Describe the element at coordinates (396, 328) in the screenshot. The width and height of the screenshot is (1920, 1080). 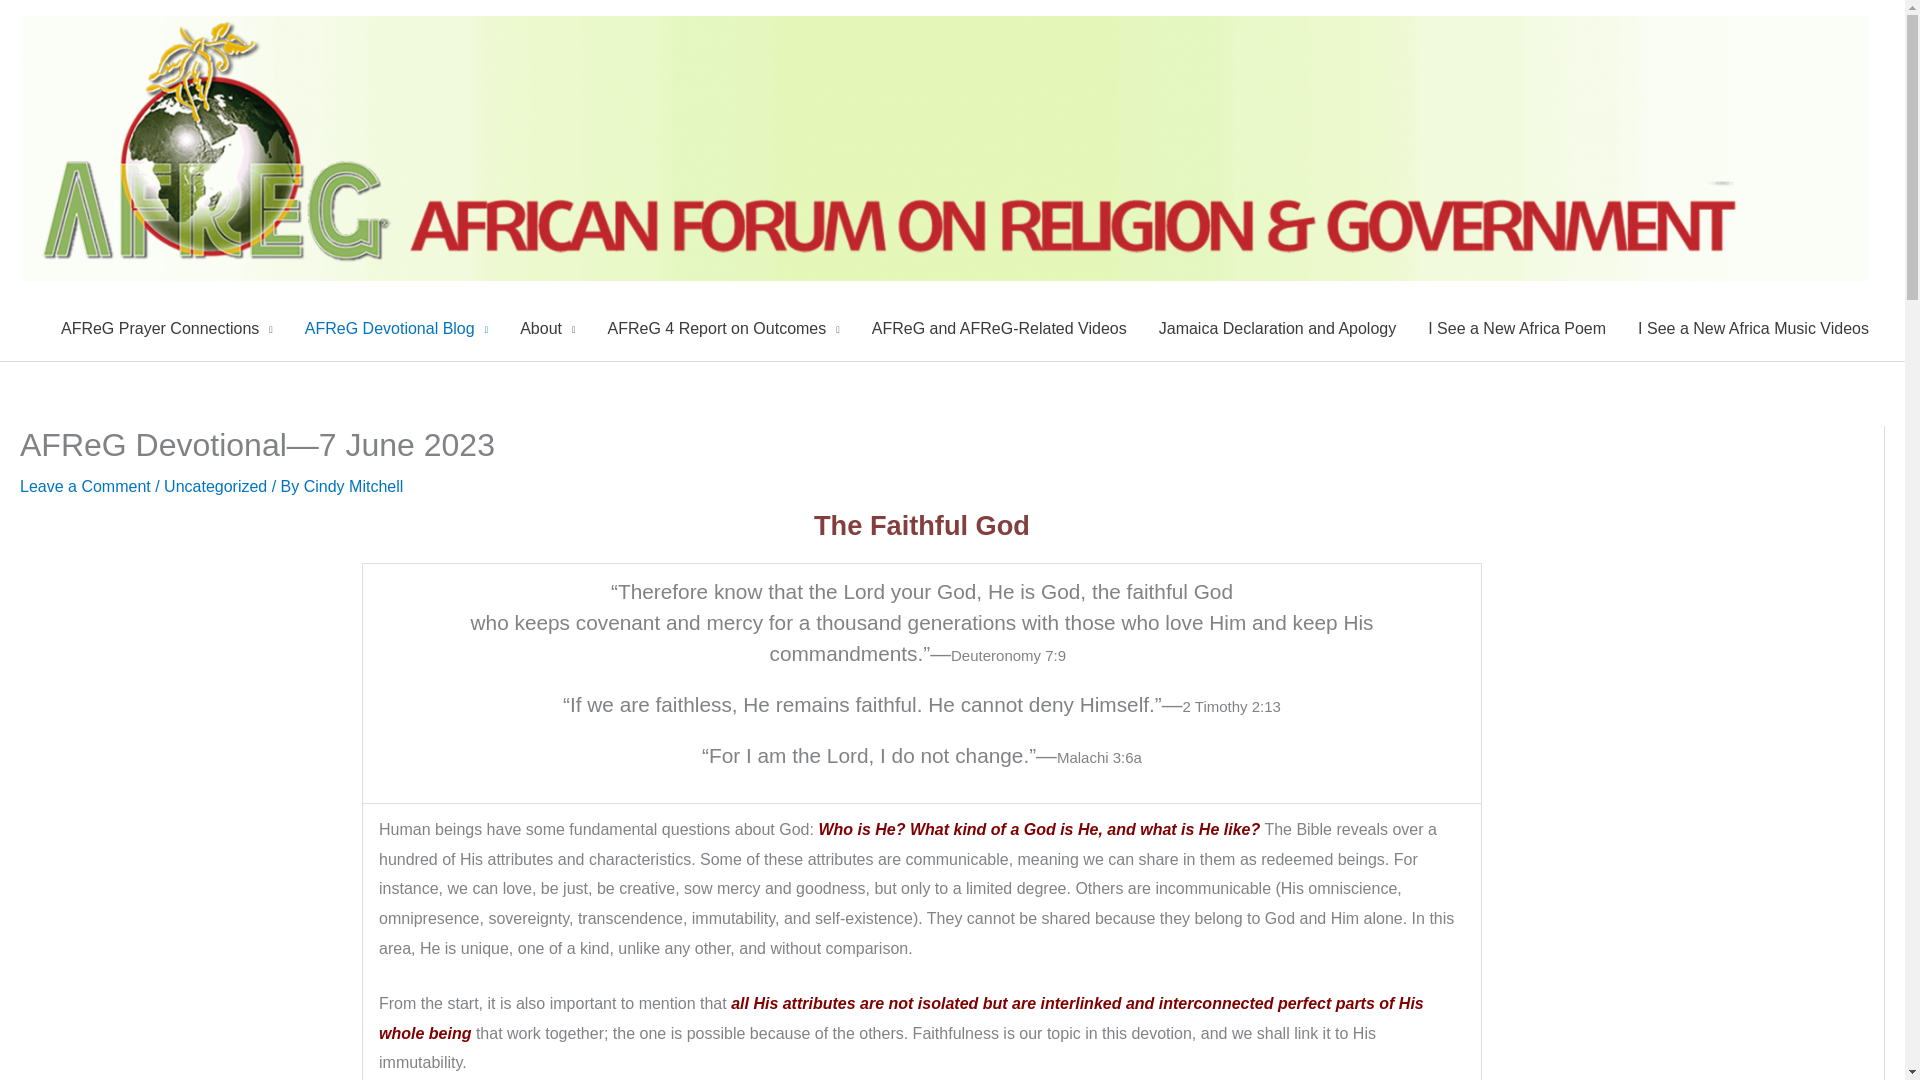
I see `AFReG Devotional Blog` at that location.